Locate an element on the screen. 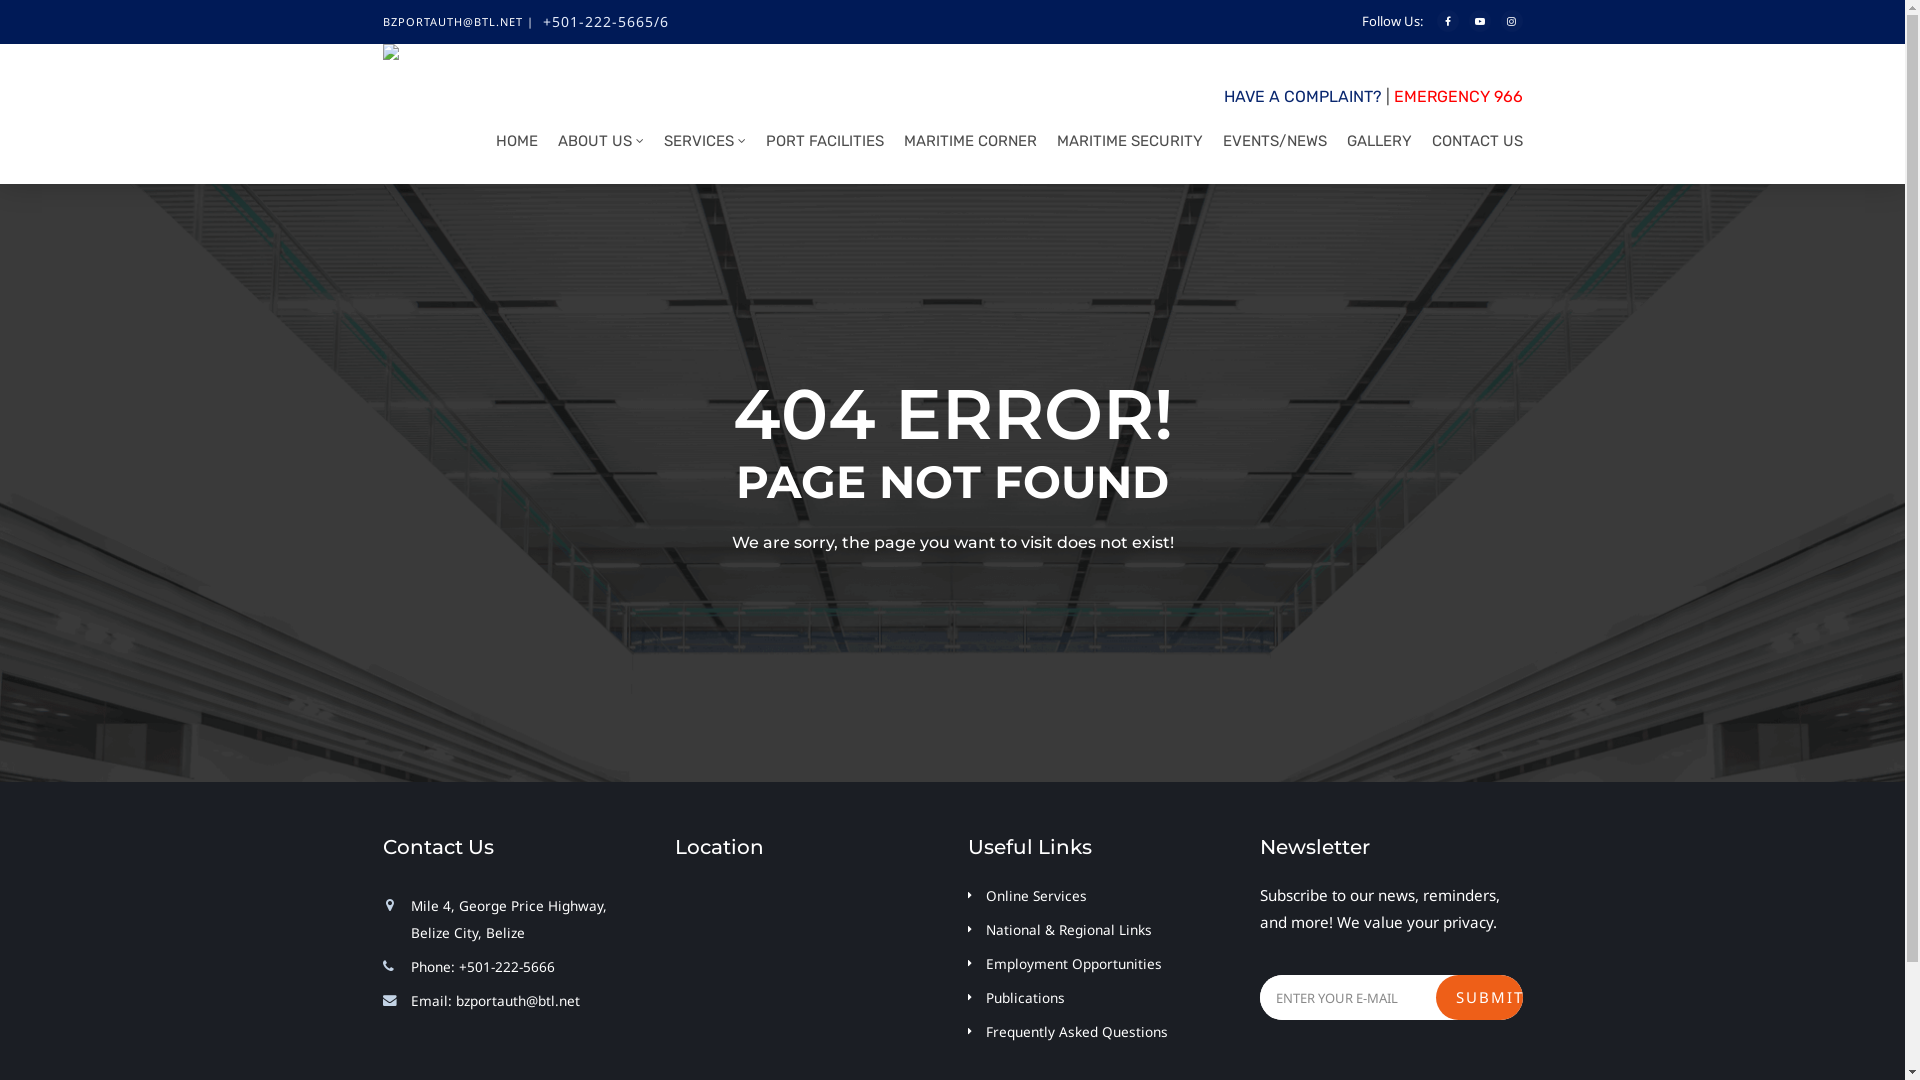  Online Services is located at coordinates (1036, 895).